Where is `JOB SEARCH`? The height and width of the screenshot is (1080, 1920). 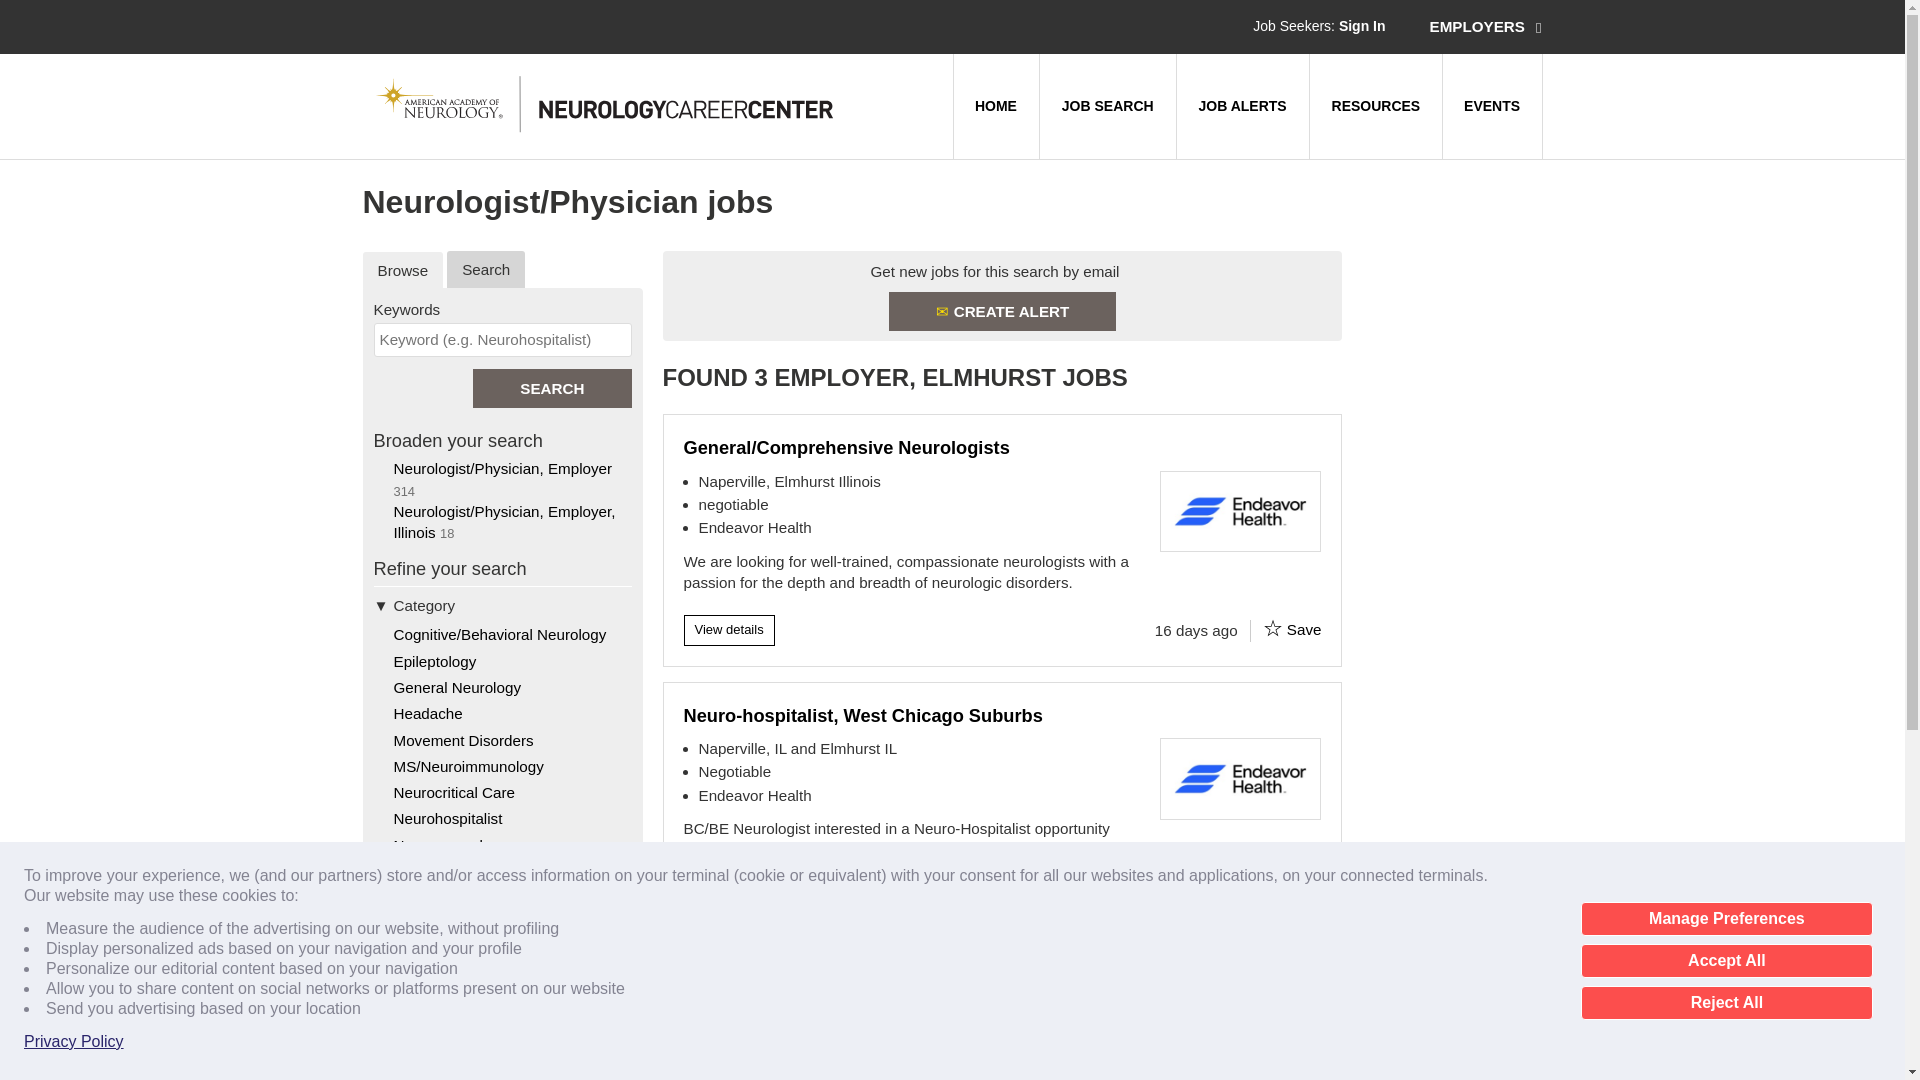
JOB SEARCH is located at coordinates (1107, 106).